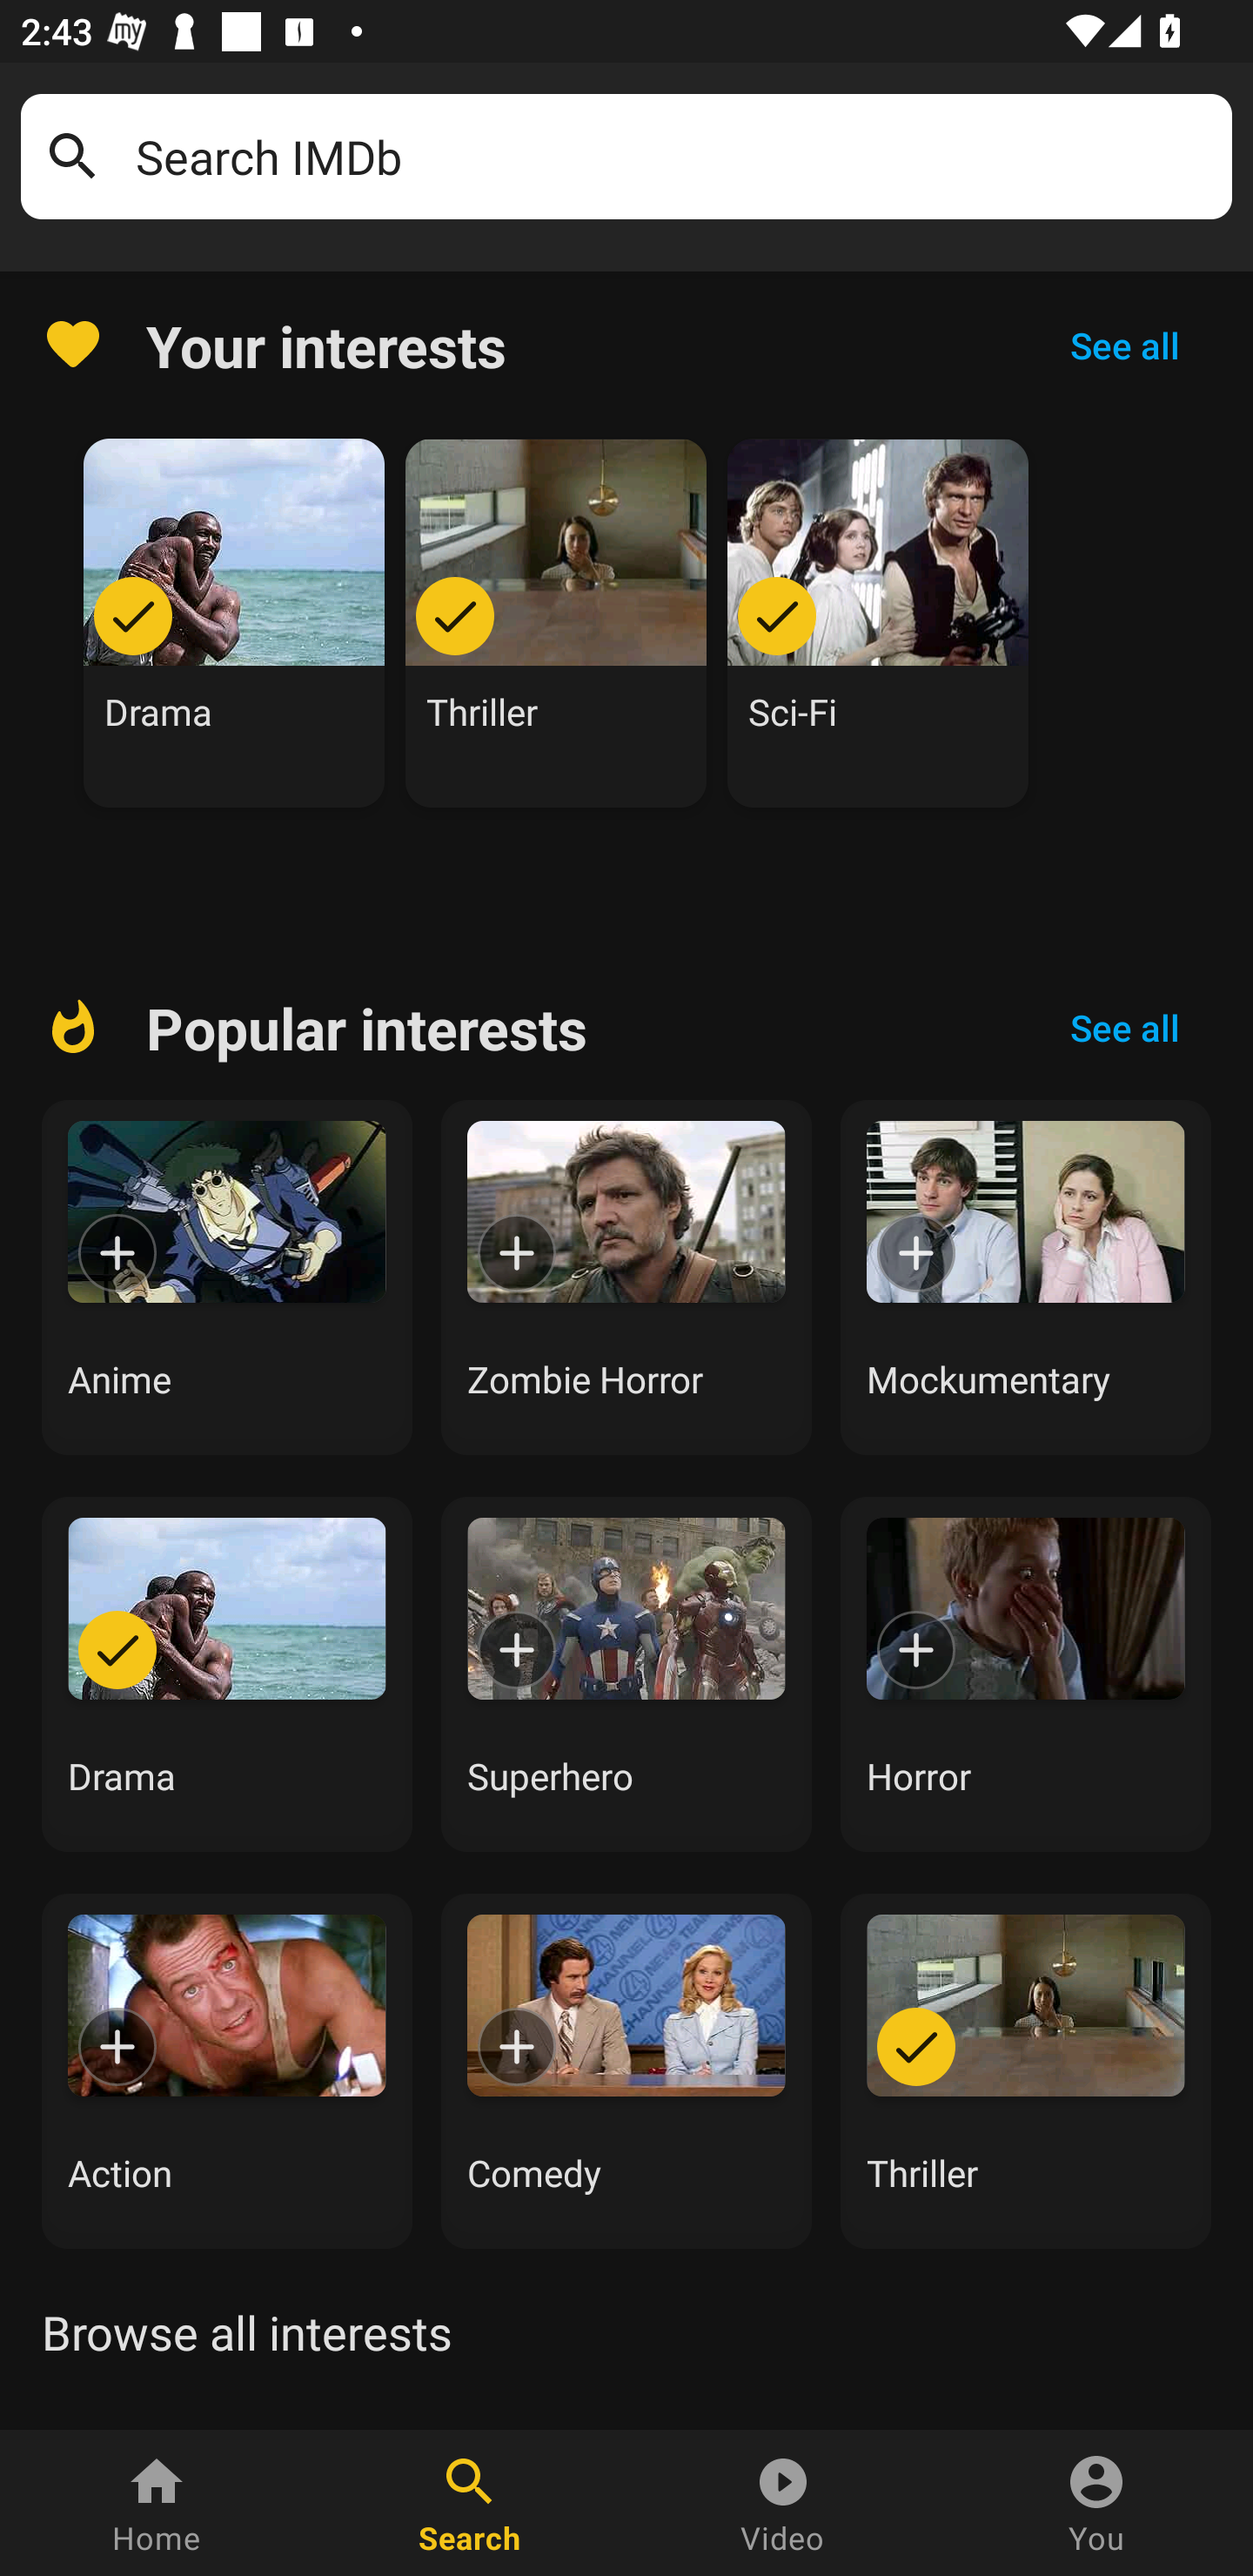 The height and width of the screenshot is (2576, 1253). Describe the element at coordinates (626, 1674) in the screenshot. I see `Superhero` at that location.